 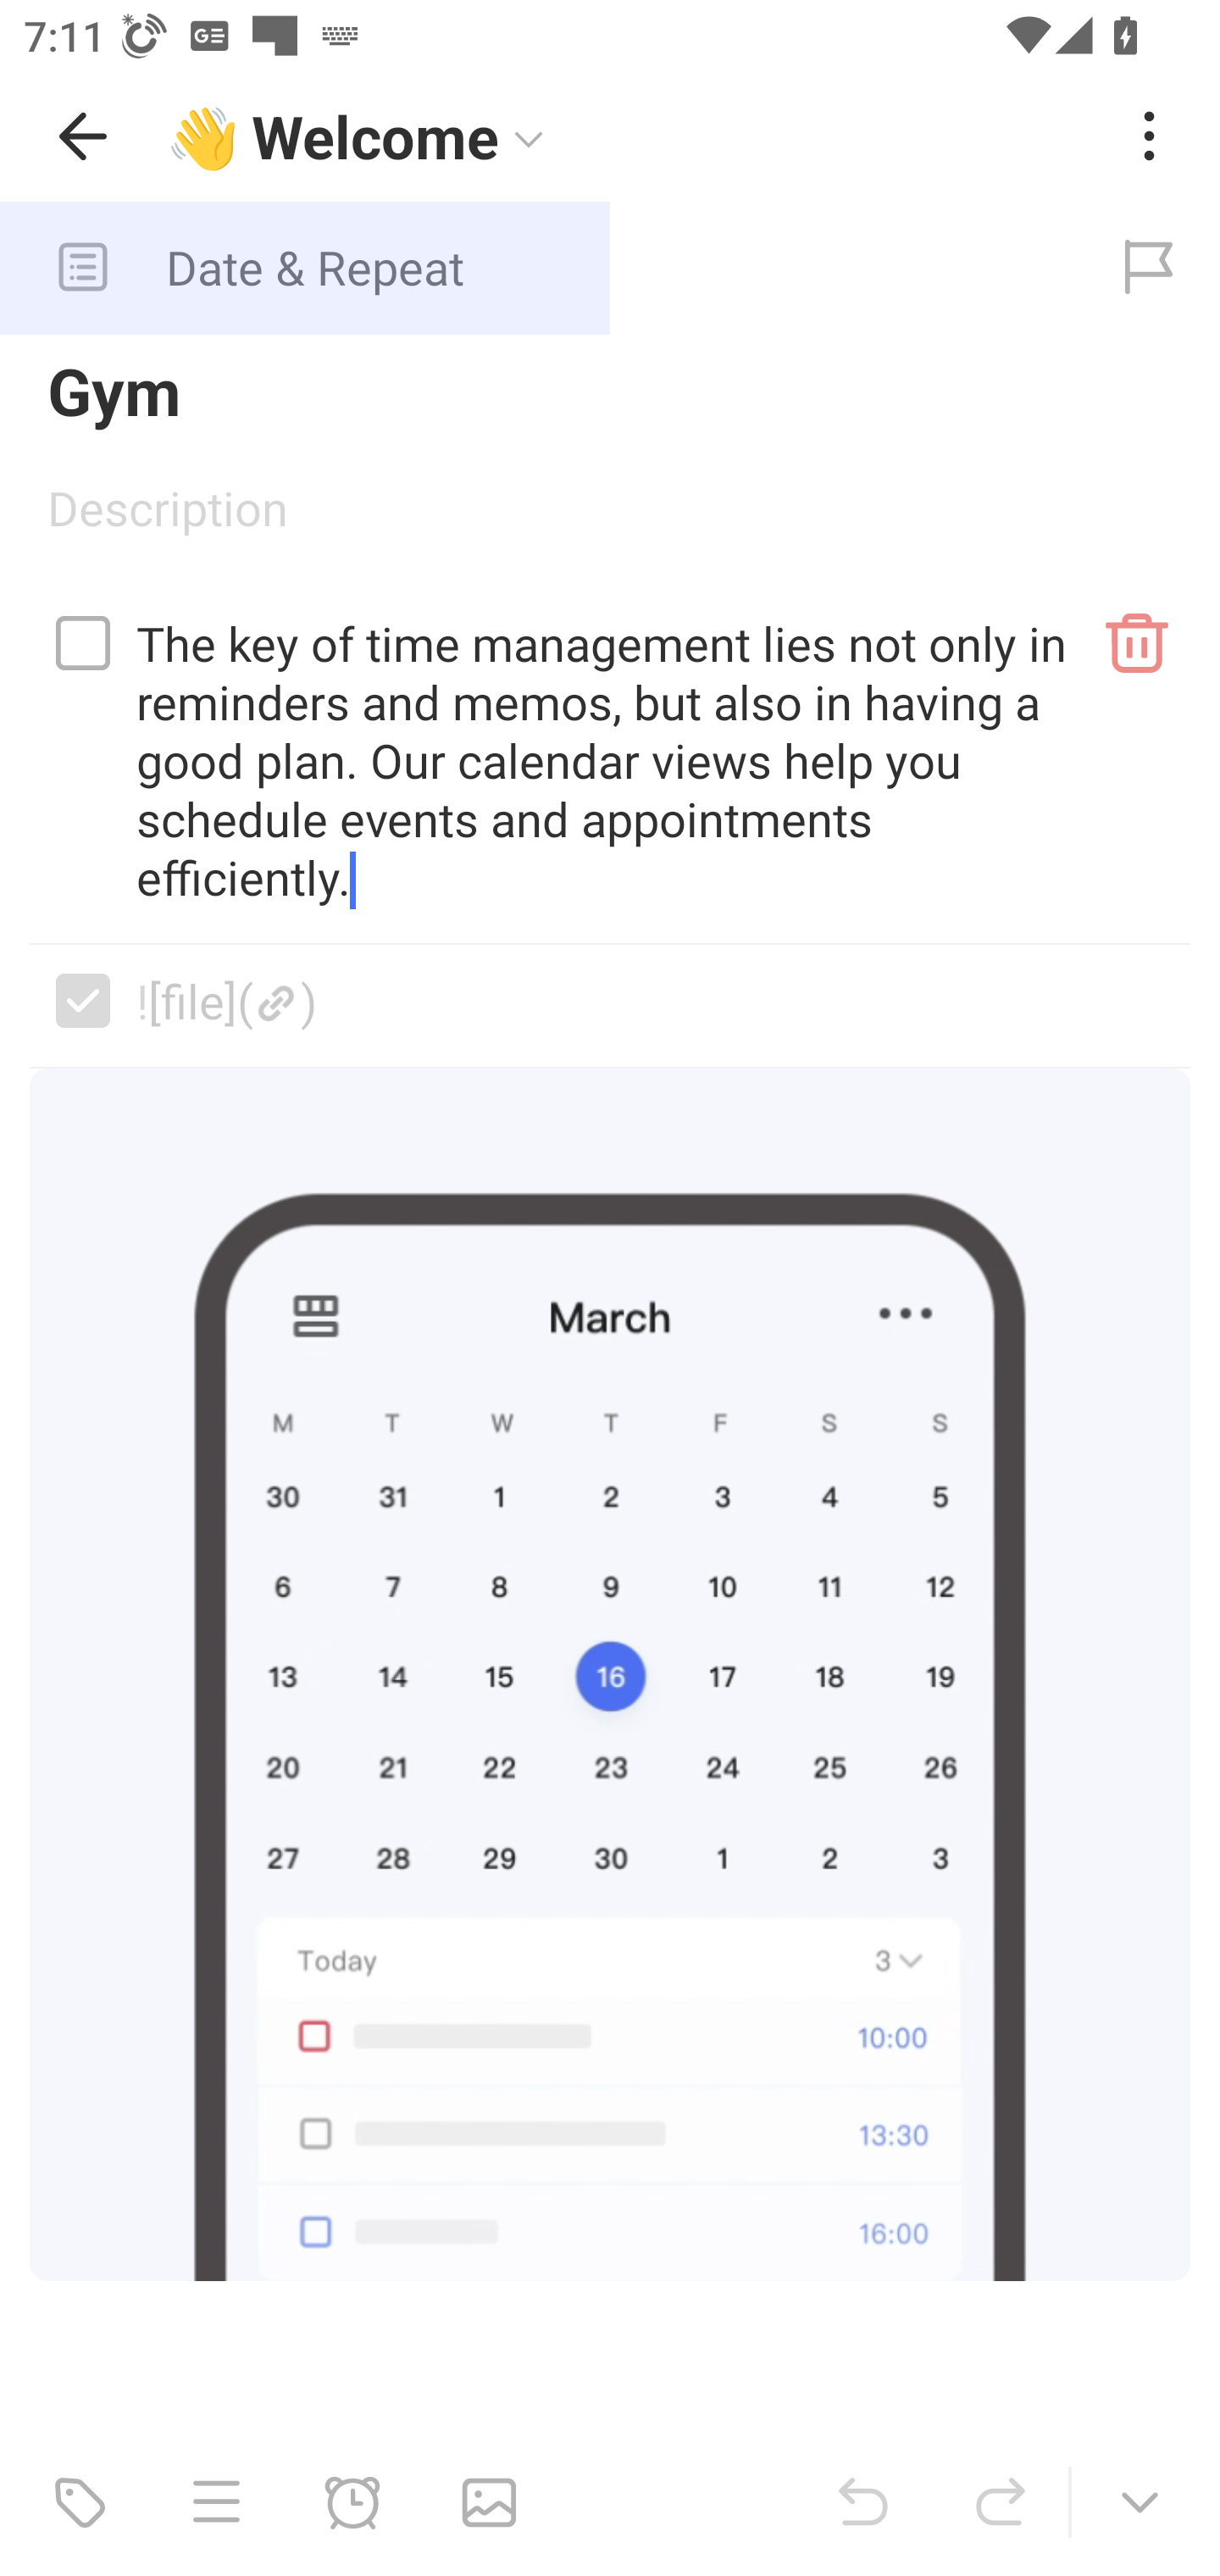 What do you see at coordinates (610, 390) in the screenshot?
I see `Gym` at bounding box center [610, 390].